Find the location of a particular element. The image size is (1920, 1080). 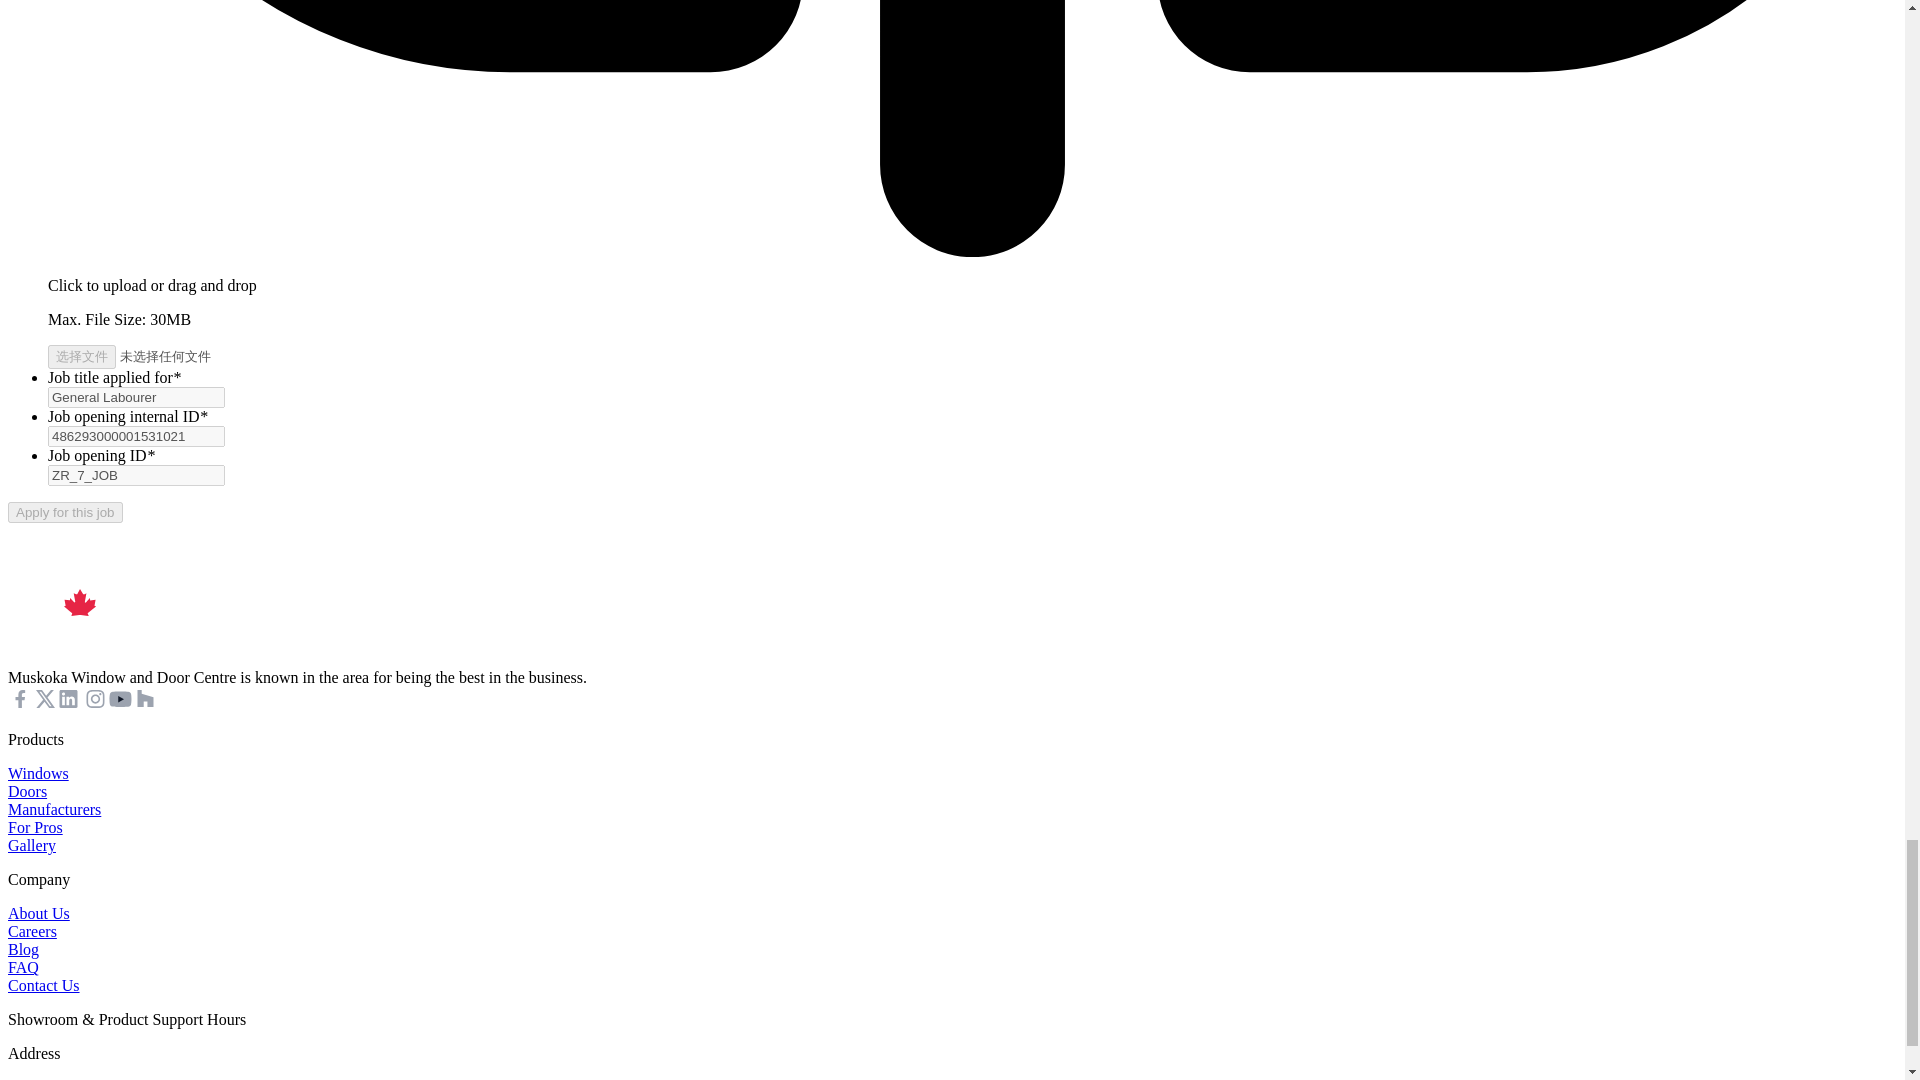

486293000001531021 is located at coordinates (136, 436).